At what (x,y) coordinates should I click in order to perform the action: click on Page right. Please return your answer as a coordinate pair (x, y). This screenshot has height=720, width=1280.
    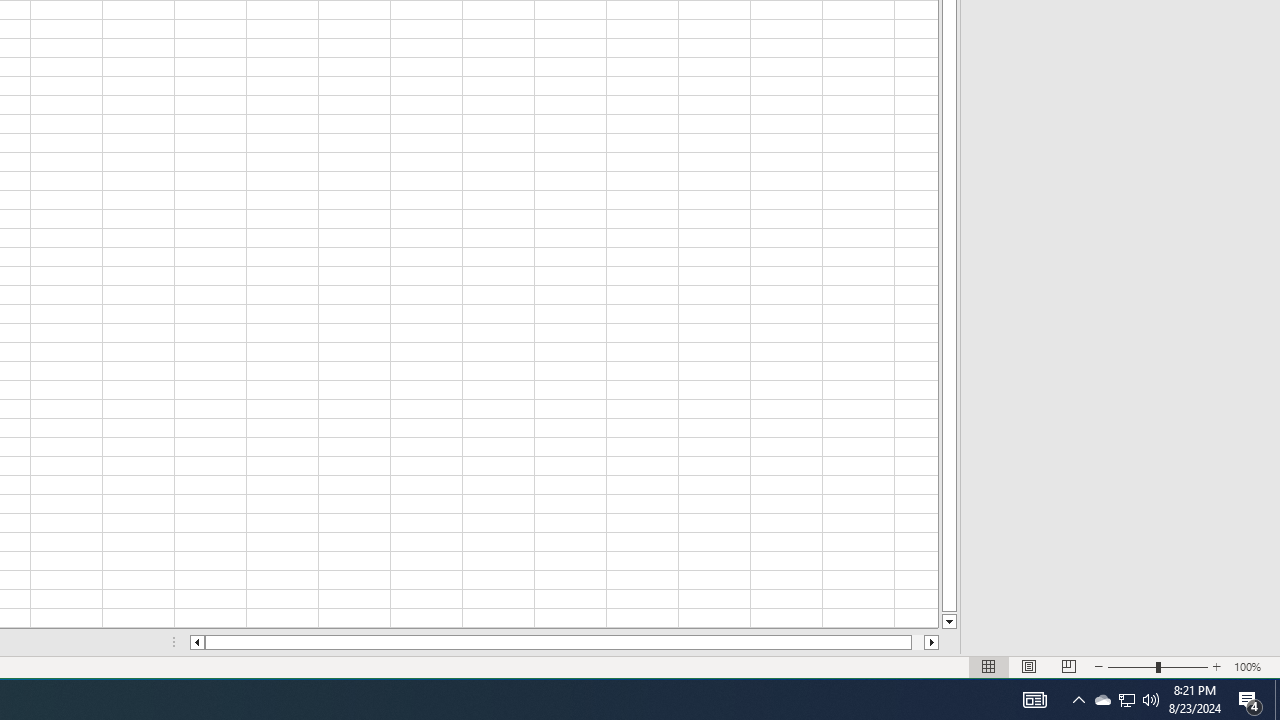
    Looking at the image, I should click on (918, 642).